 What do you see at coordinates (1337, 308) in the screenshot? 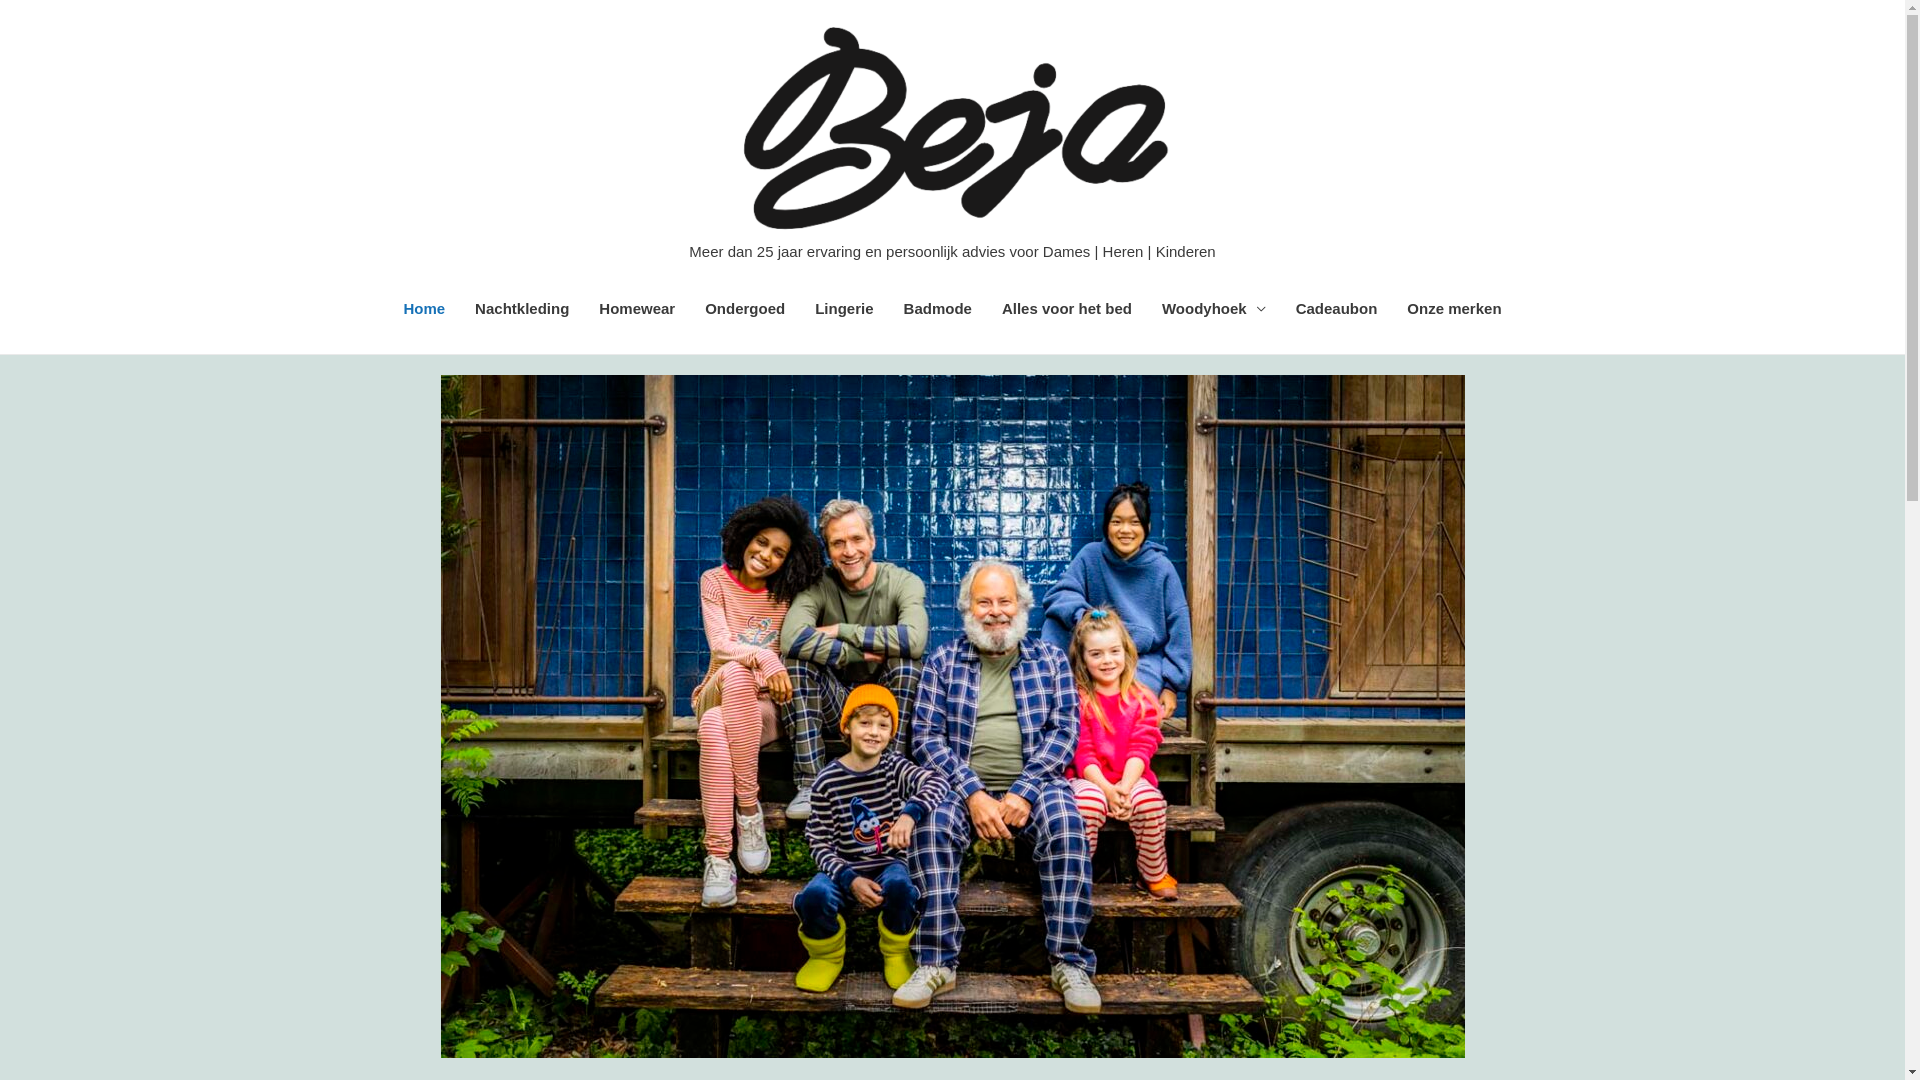
I see `Cadeaubon` at bounding box center [1337, 308].